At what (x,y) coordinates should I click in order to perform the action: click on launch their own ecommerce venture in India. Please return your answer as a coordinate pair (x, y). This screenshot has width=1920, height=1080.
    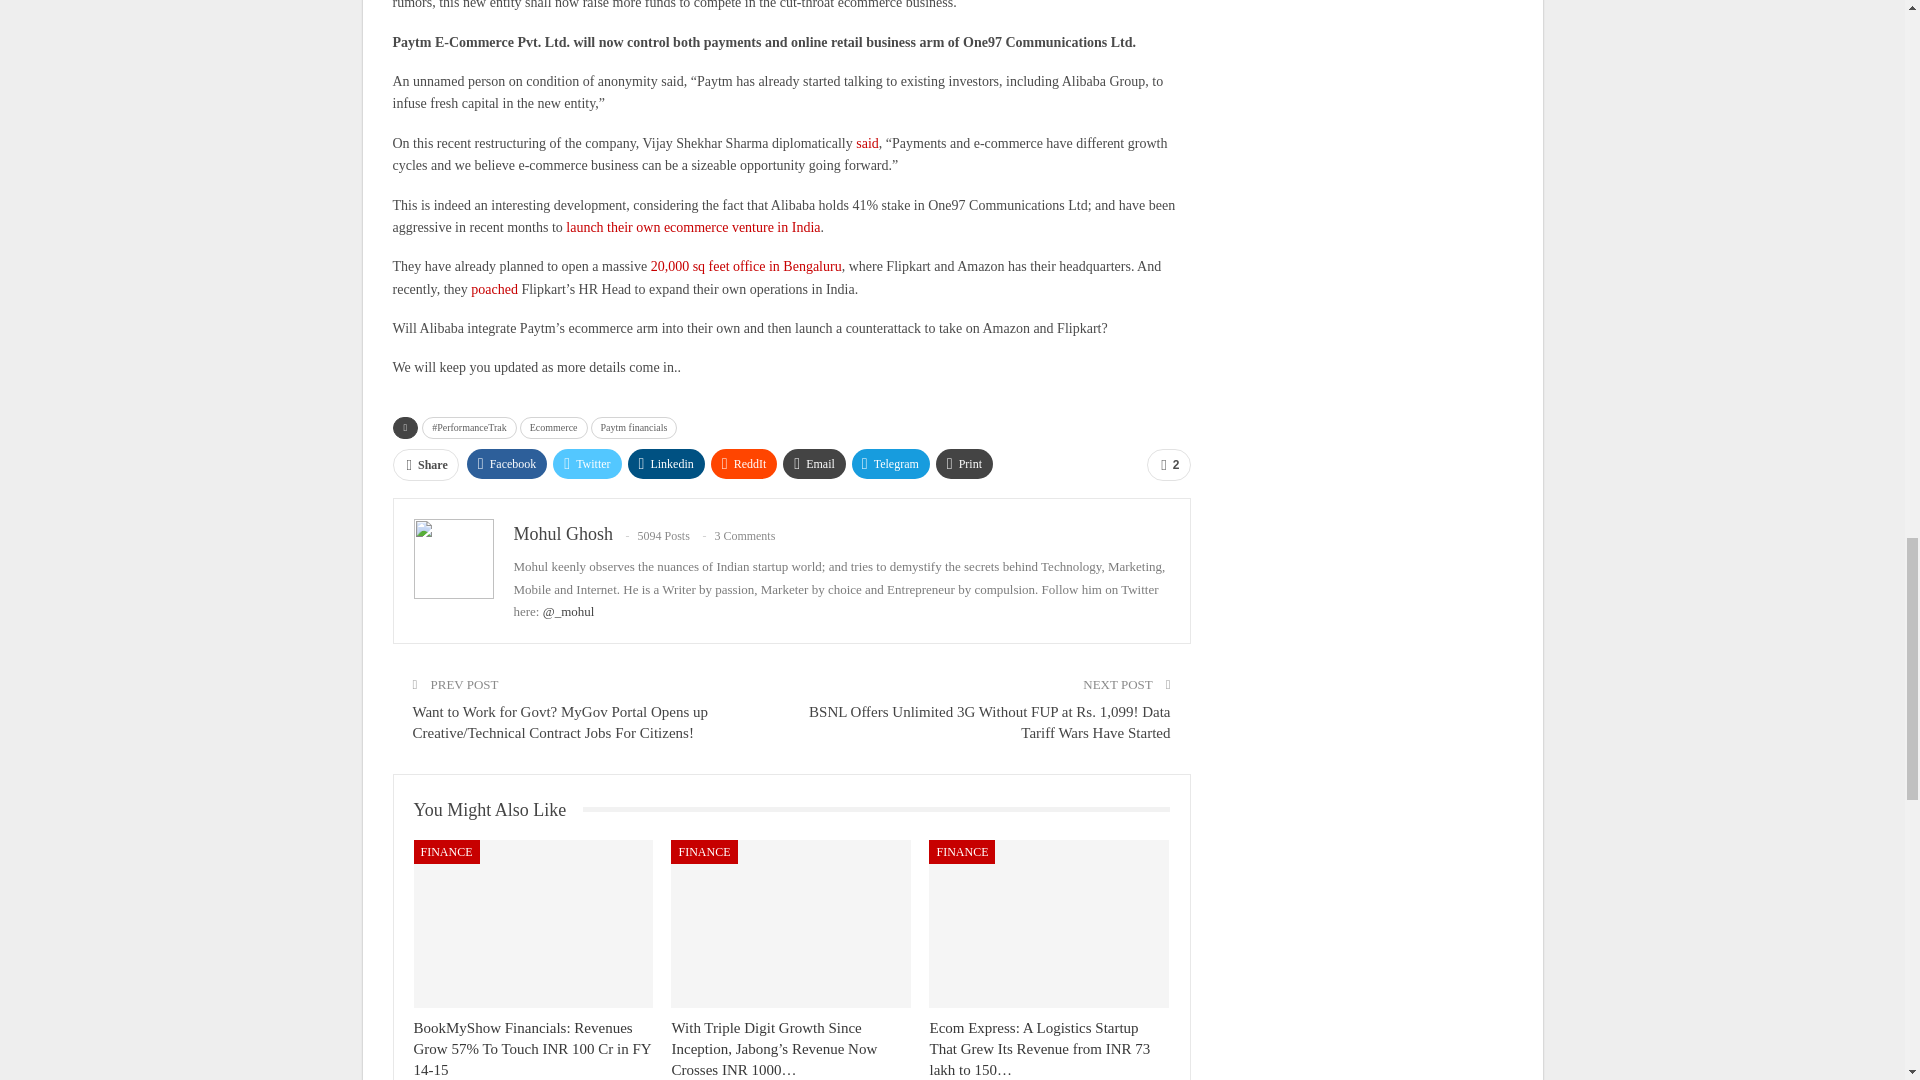
    Looking at the image, I should click on (692, 228).